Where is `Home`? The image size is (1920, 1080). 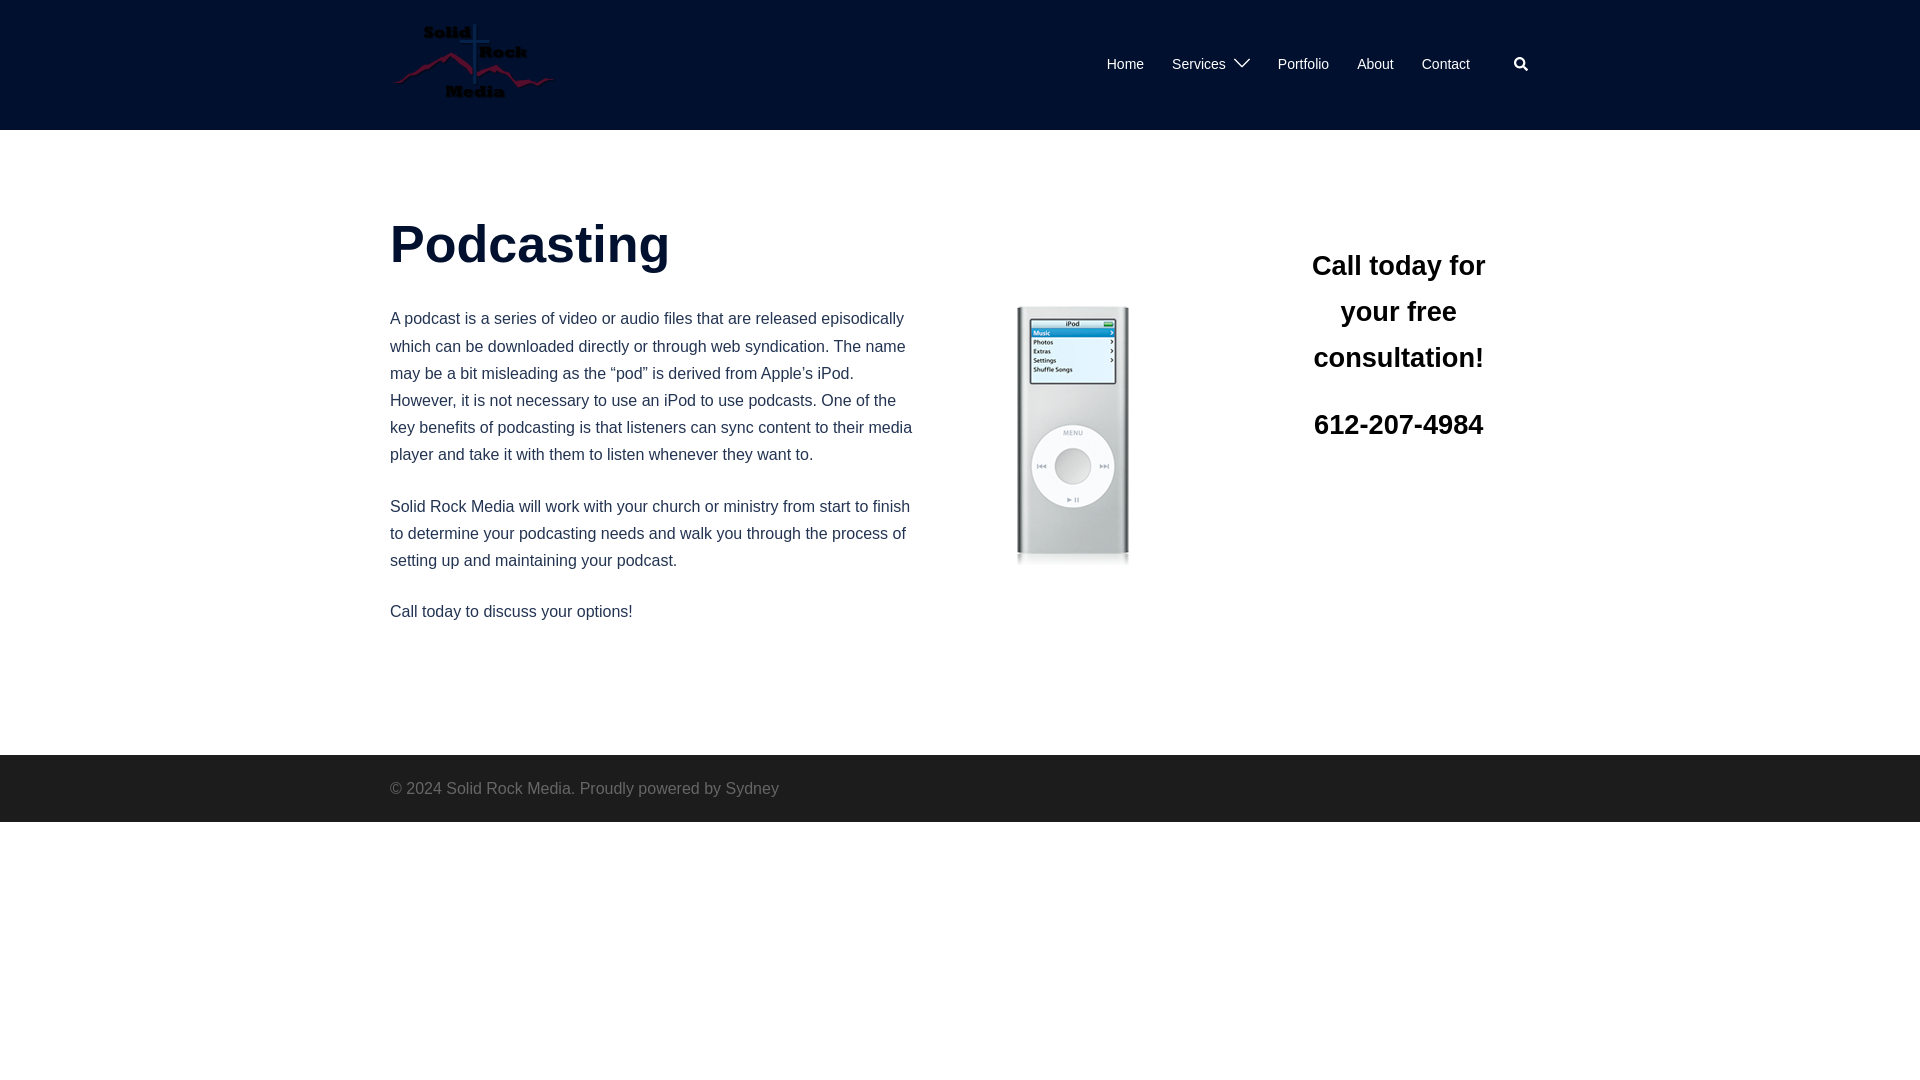 Home is located at coordinates (1126, 64).